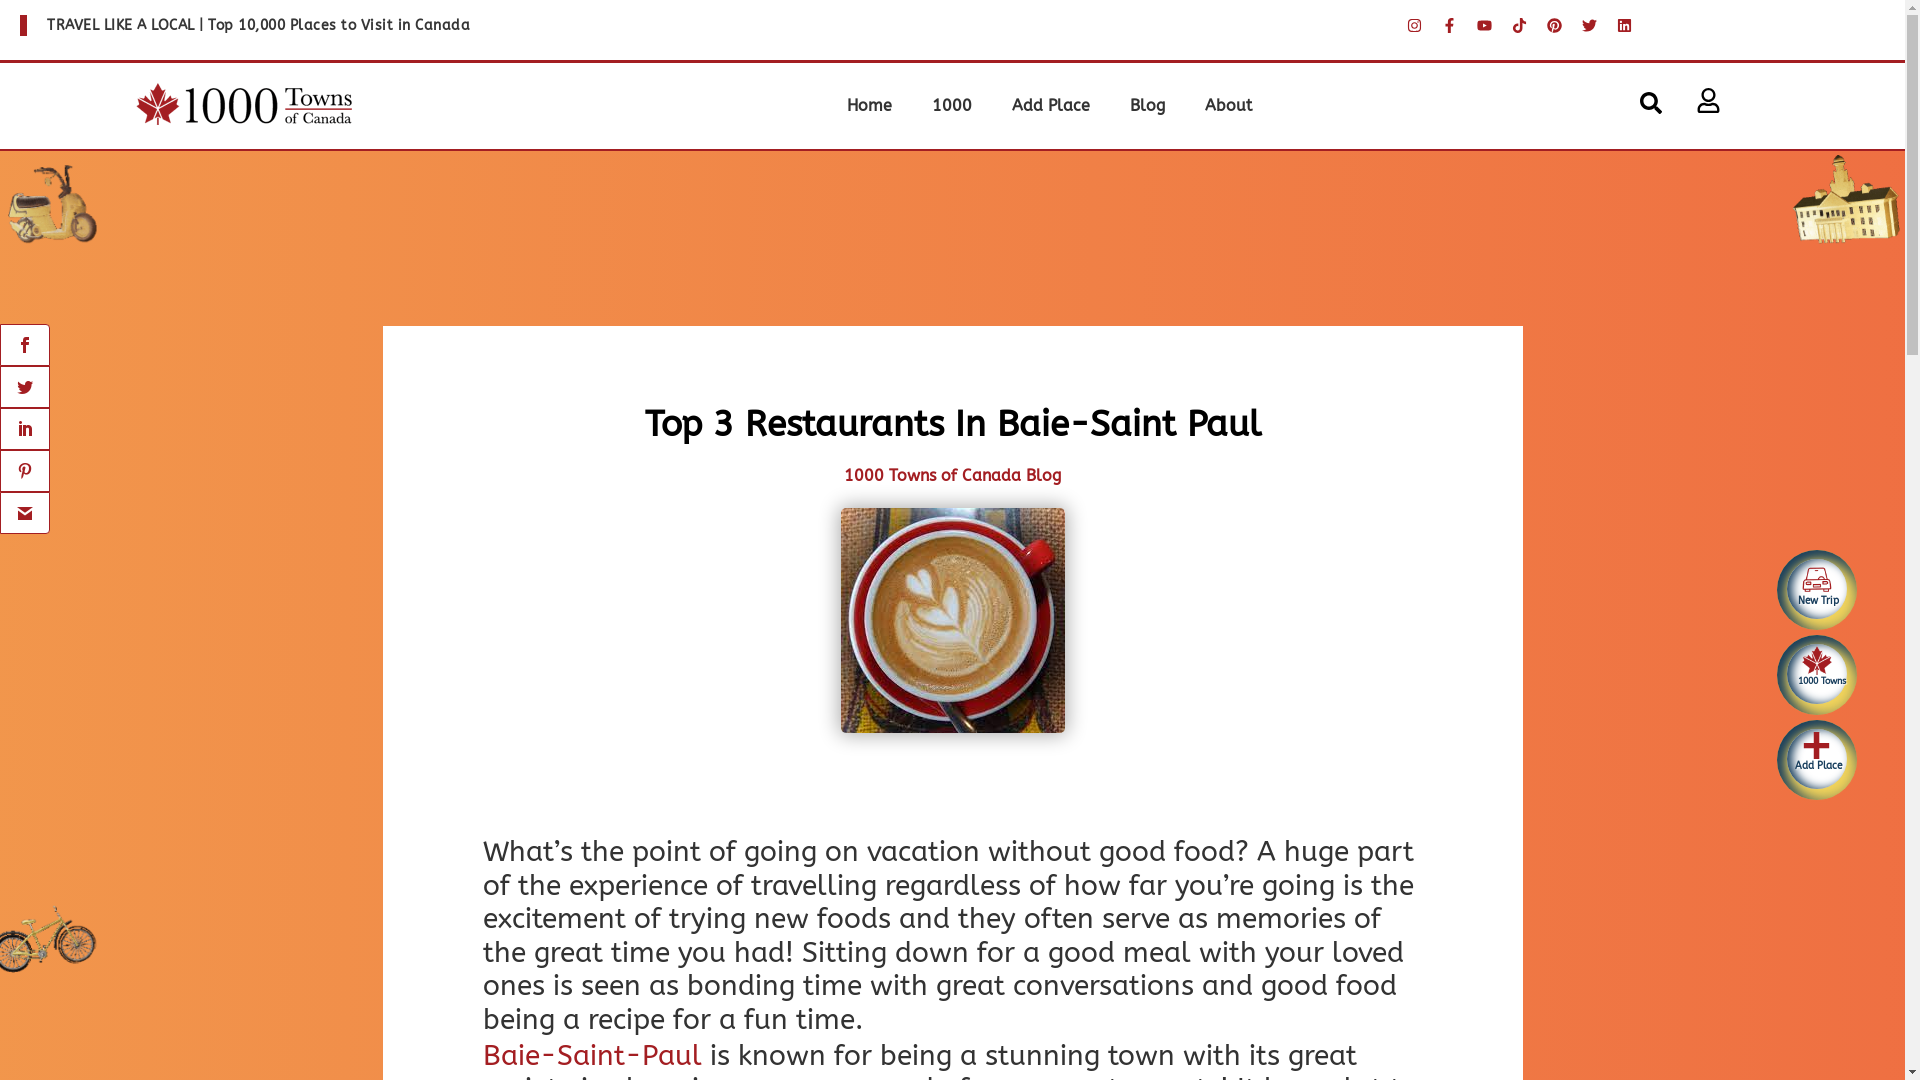 The image size is (1920, 1080). What do you see at coordinates (592, 1056) in the screenshot?
I see `Baie-Saint-Paul` at bounding box center [592, 1056].